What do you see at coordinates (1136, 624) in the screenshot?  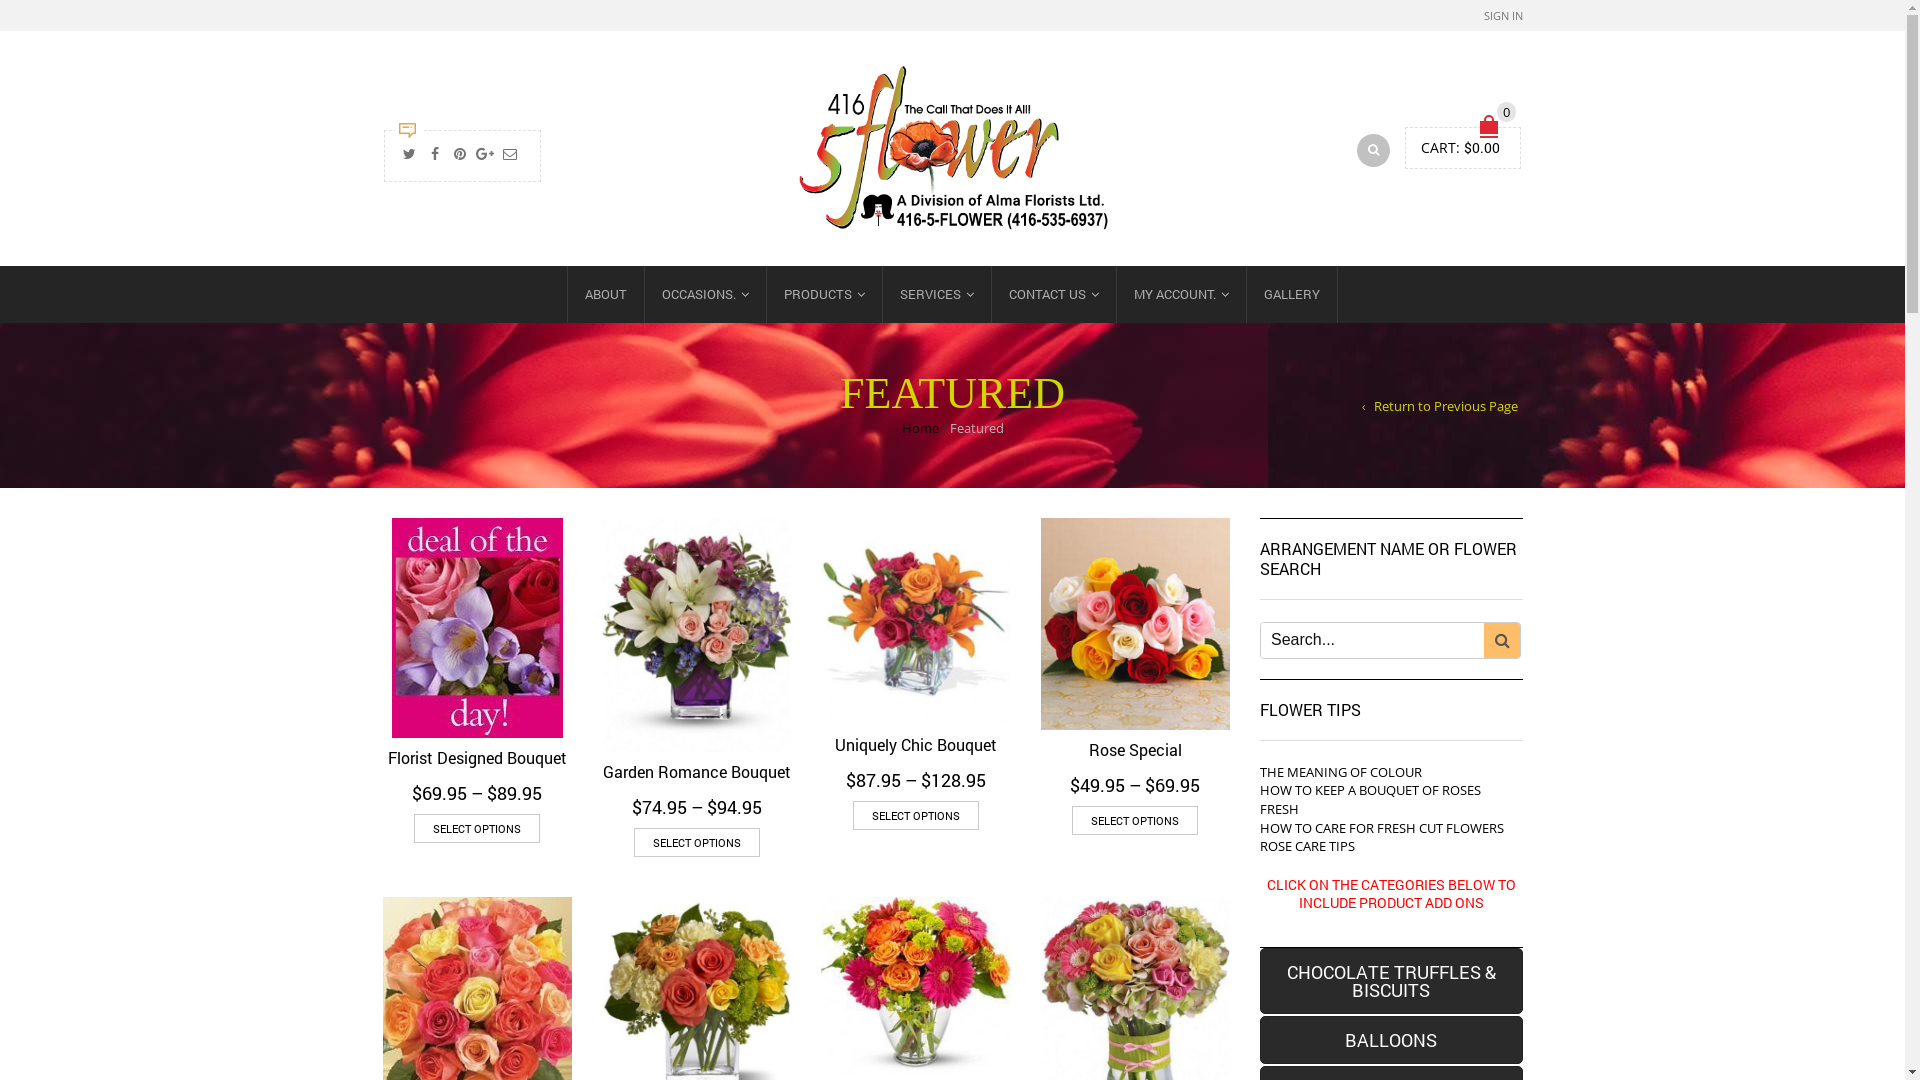 I see `Rose Special` at bounding box center [1136, 624].